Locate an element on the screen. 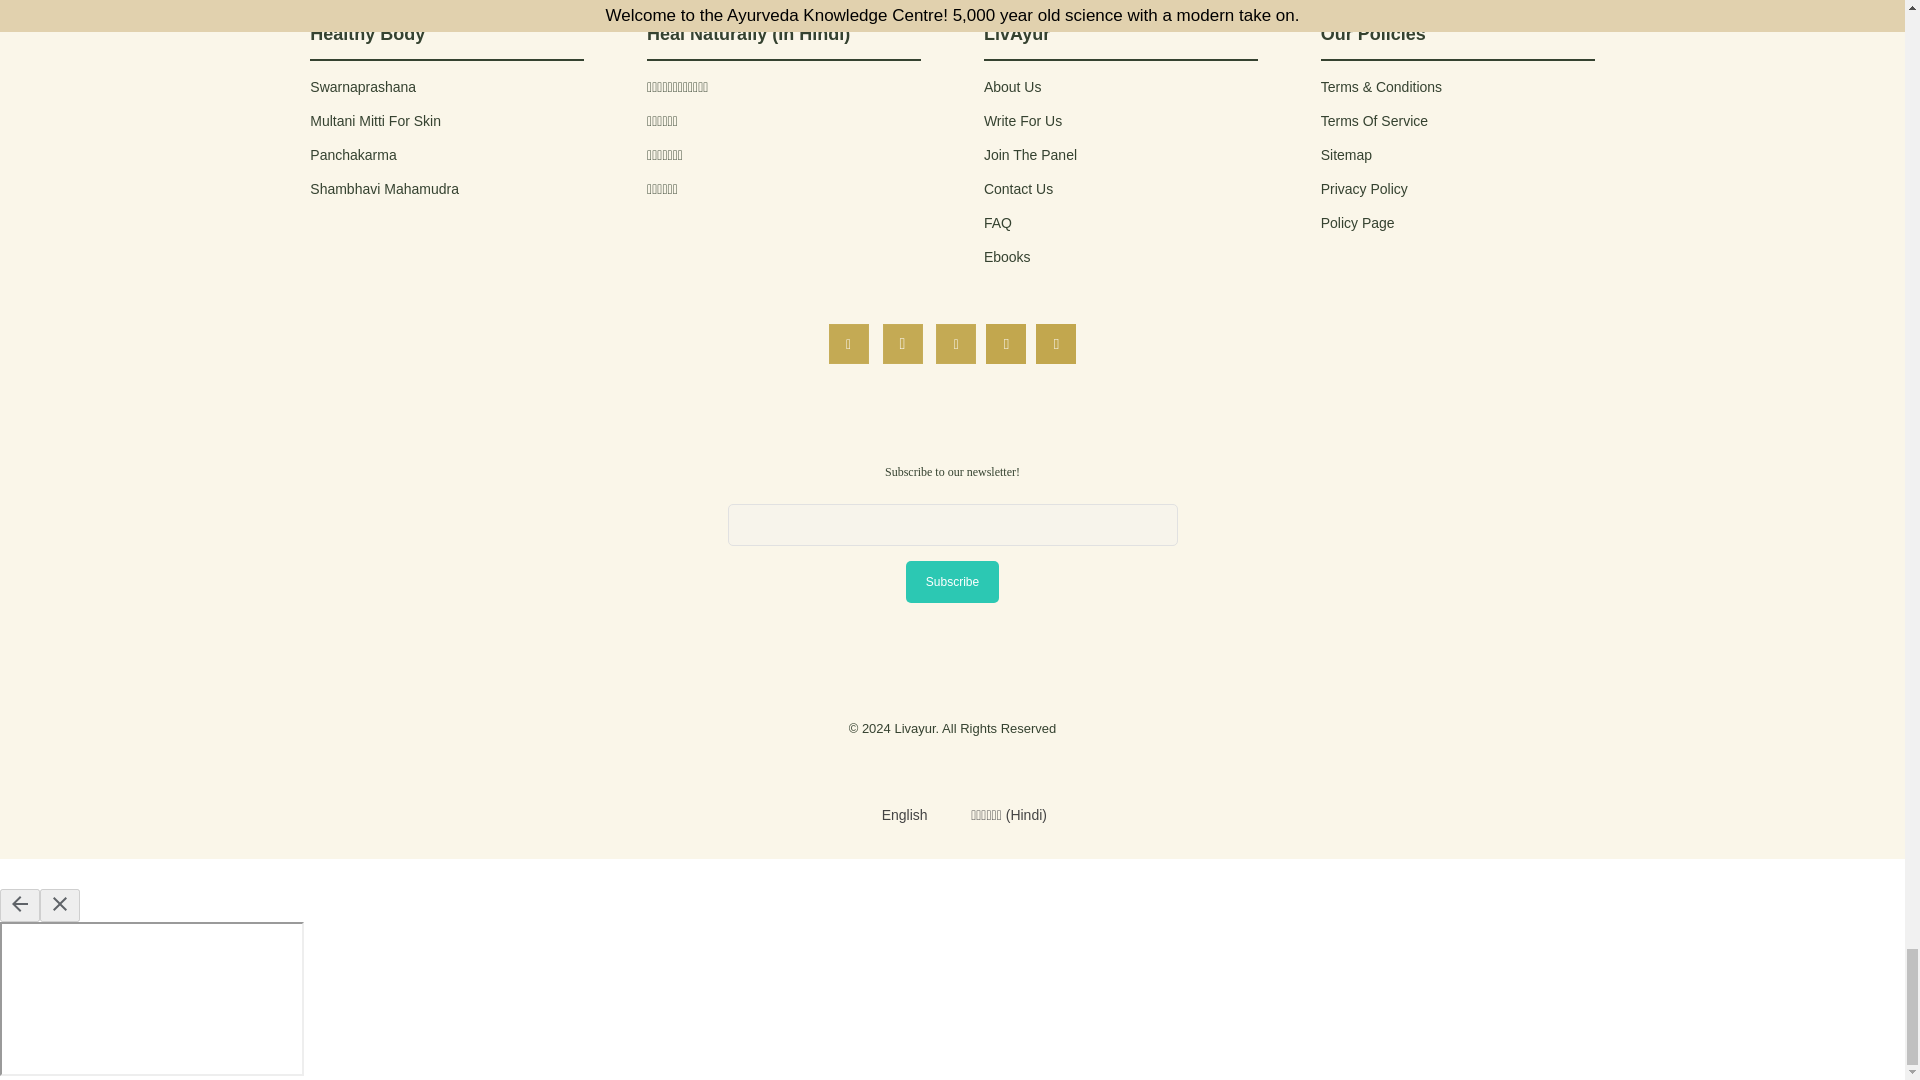  Subscribe is located at coordinates (952, 580).